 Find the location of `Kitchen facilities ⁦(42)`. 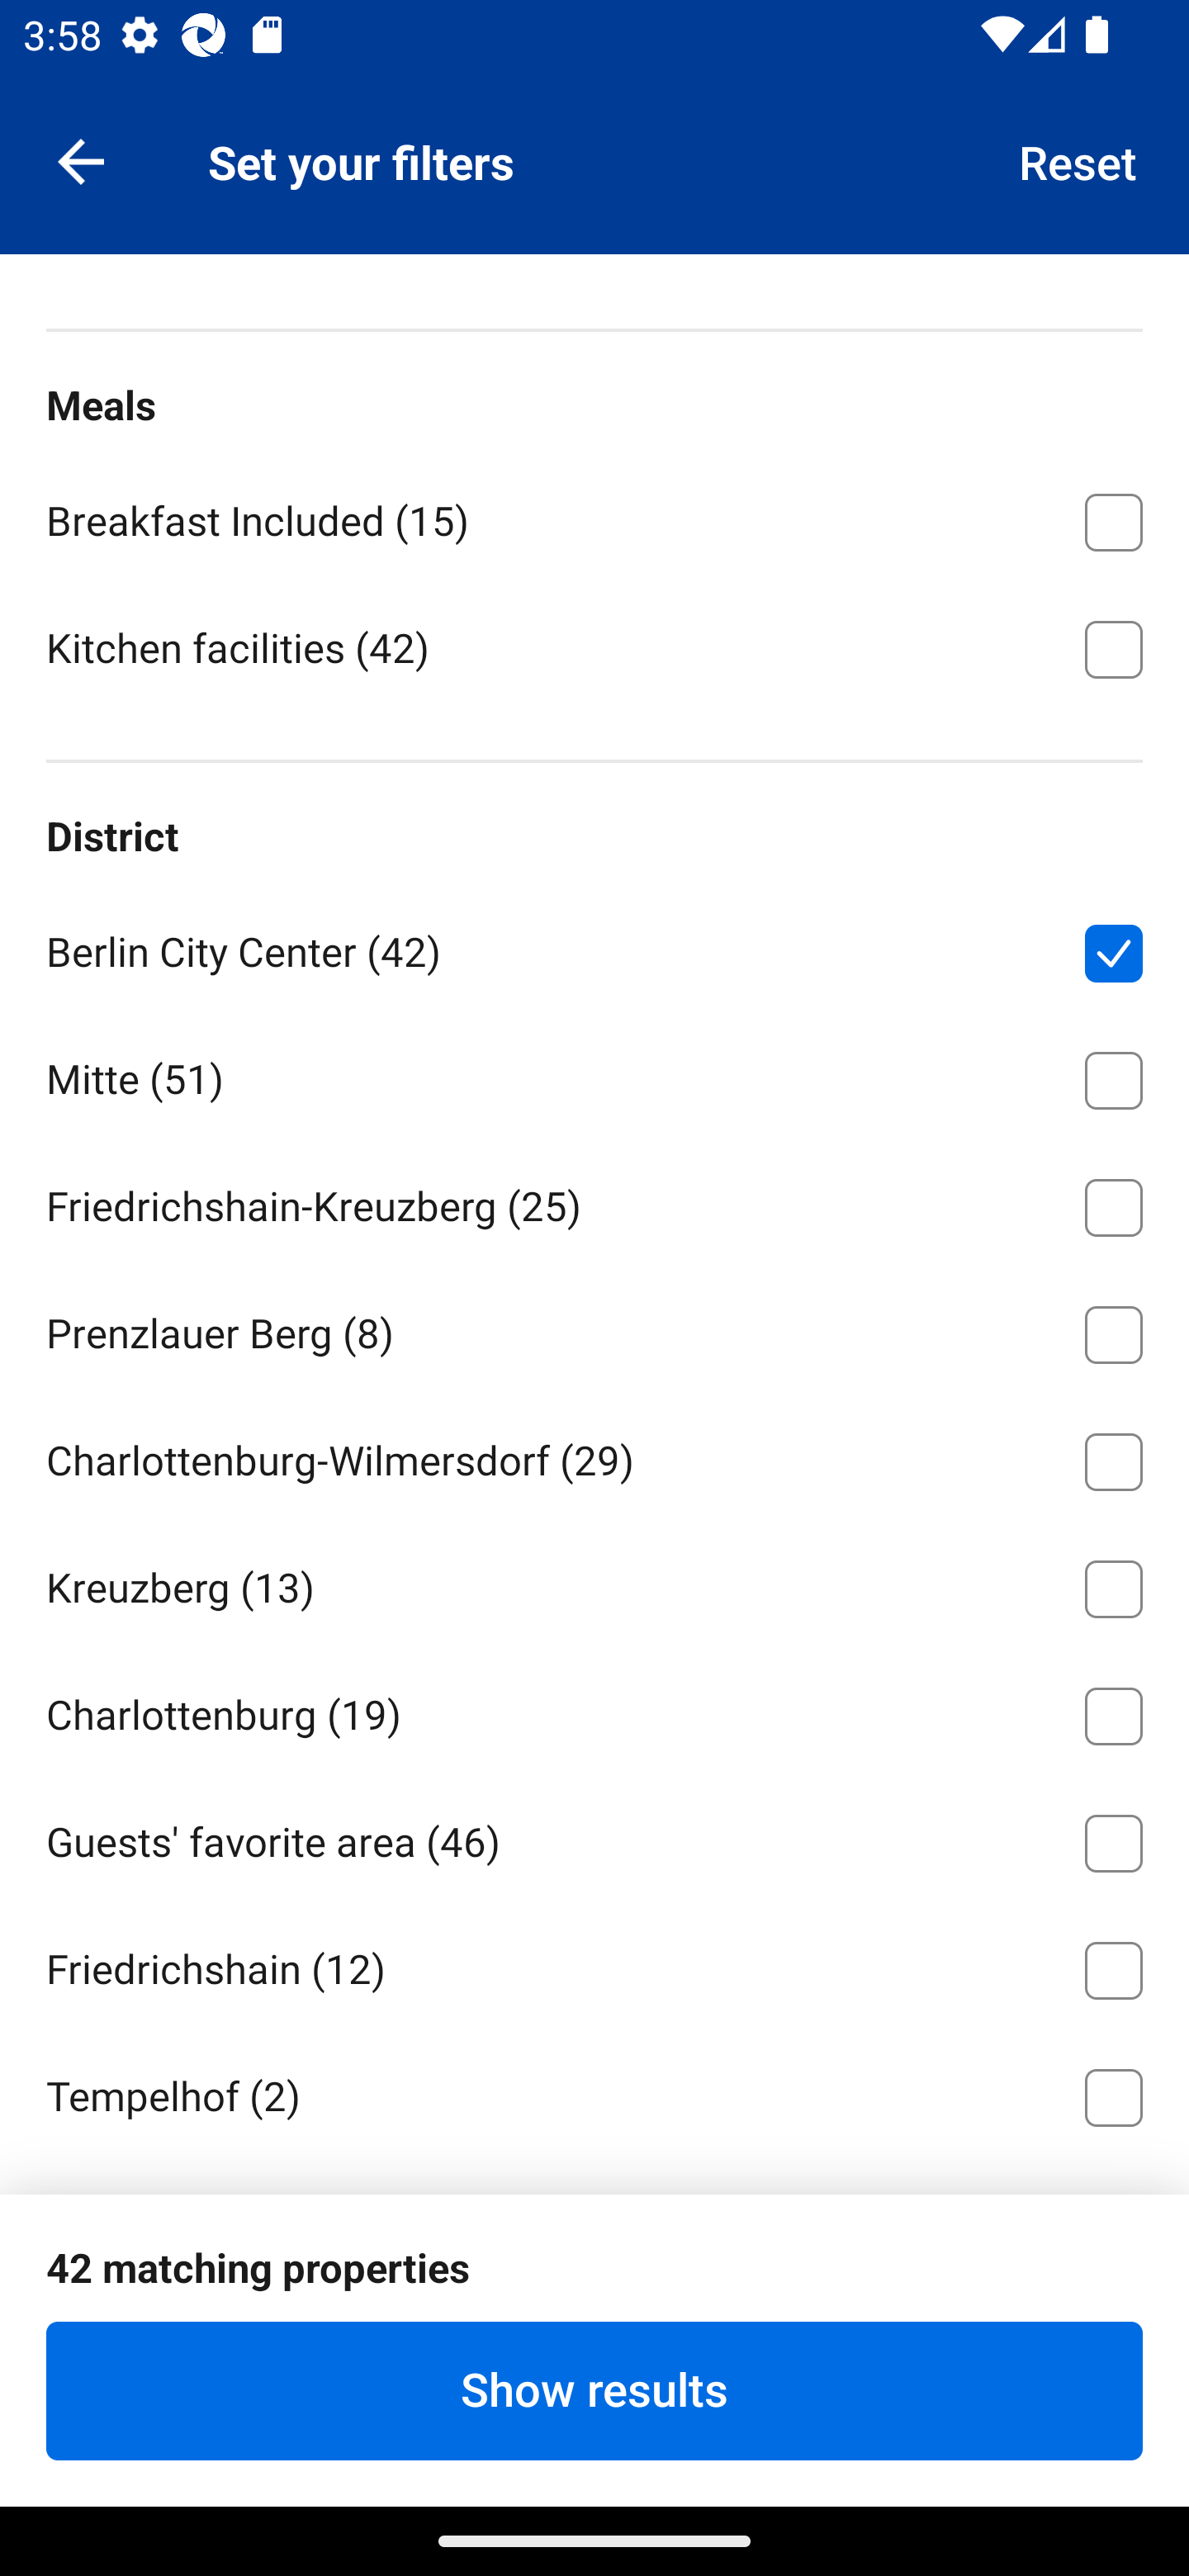

Kitchen facilities ⁦(42) is located at coordinates (594, 646).